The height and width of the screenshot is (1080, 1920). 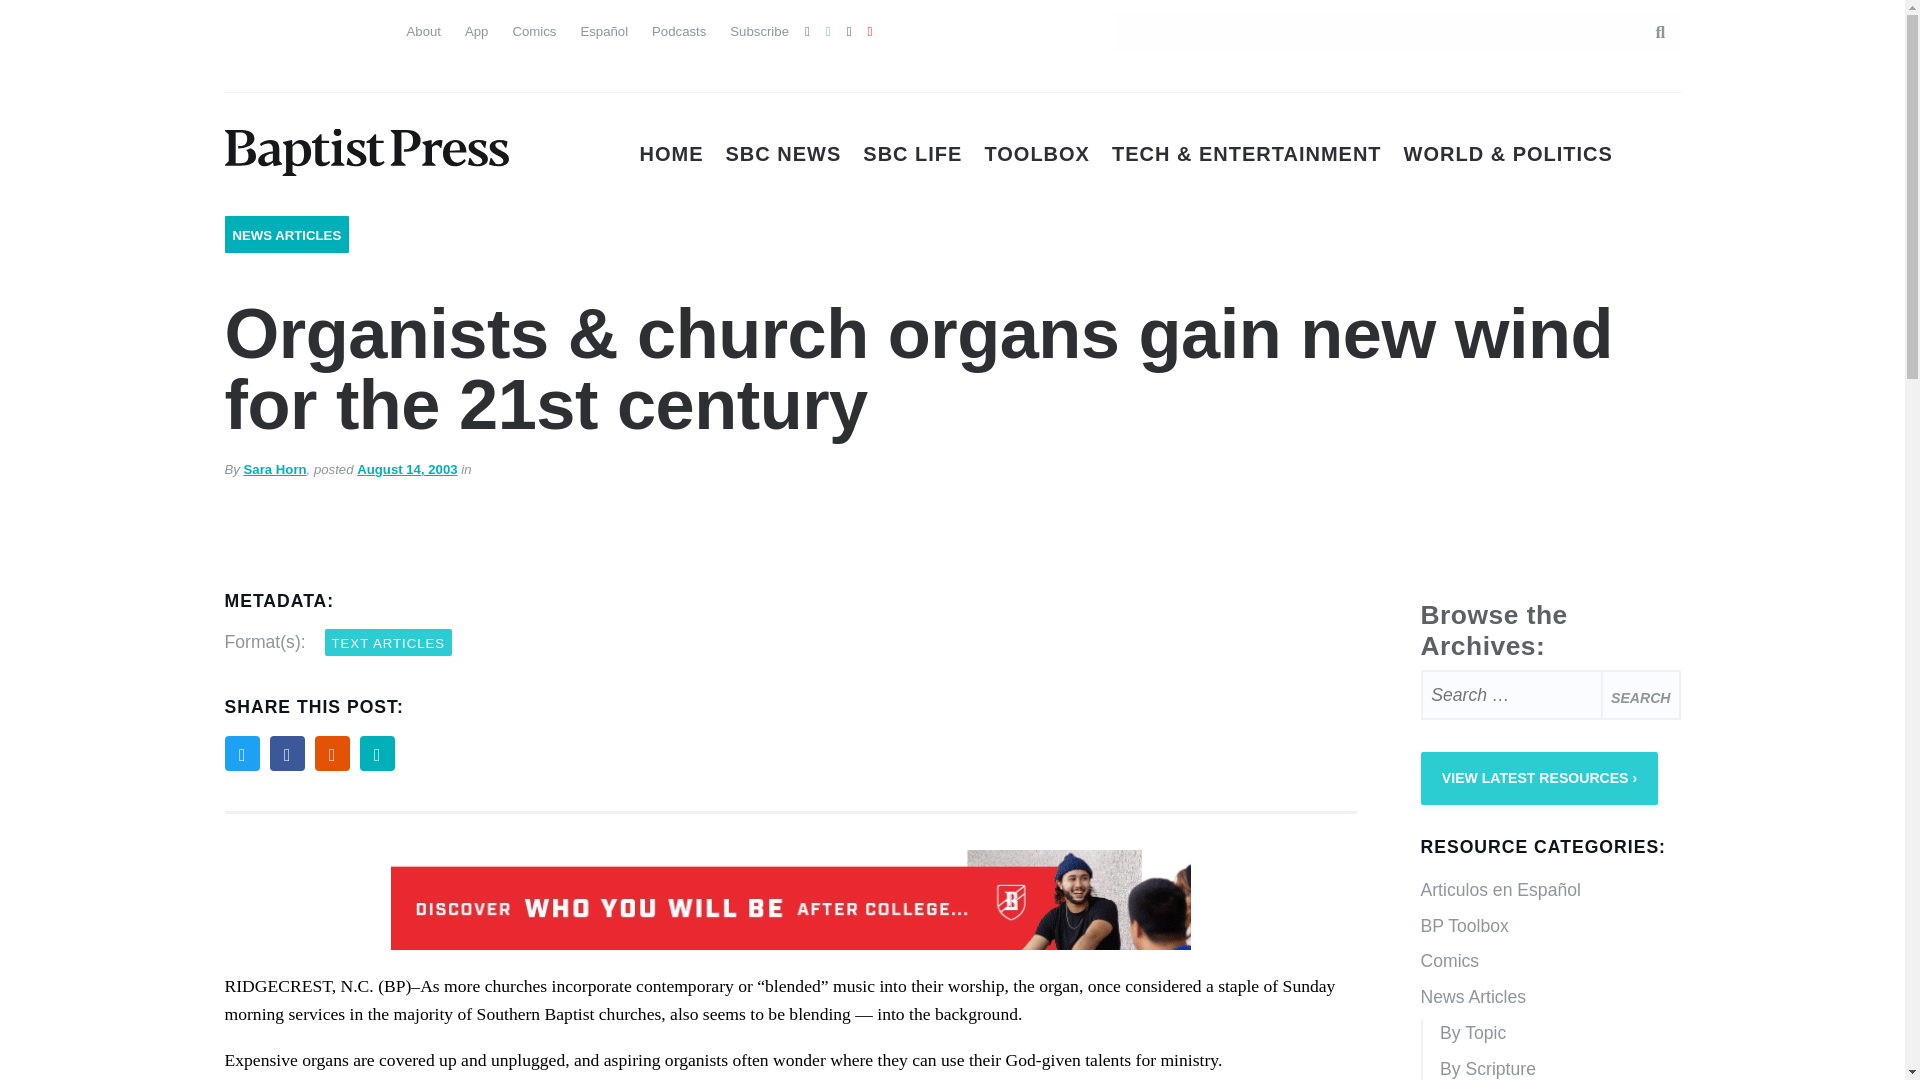 What do you see at coordinates (1036, 154) in the screenshot?
I see `TOOLBOX` at bounding box center [1036, 154].